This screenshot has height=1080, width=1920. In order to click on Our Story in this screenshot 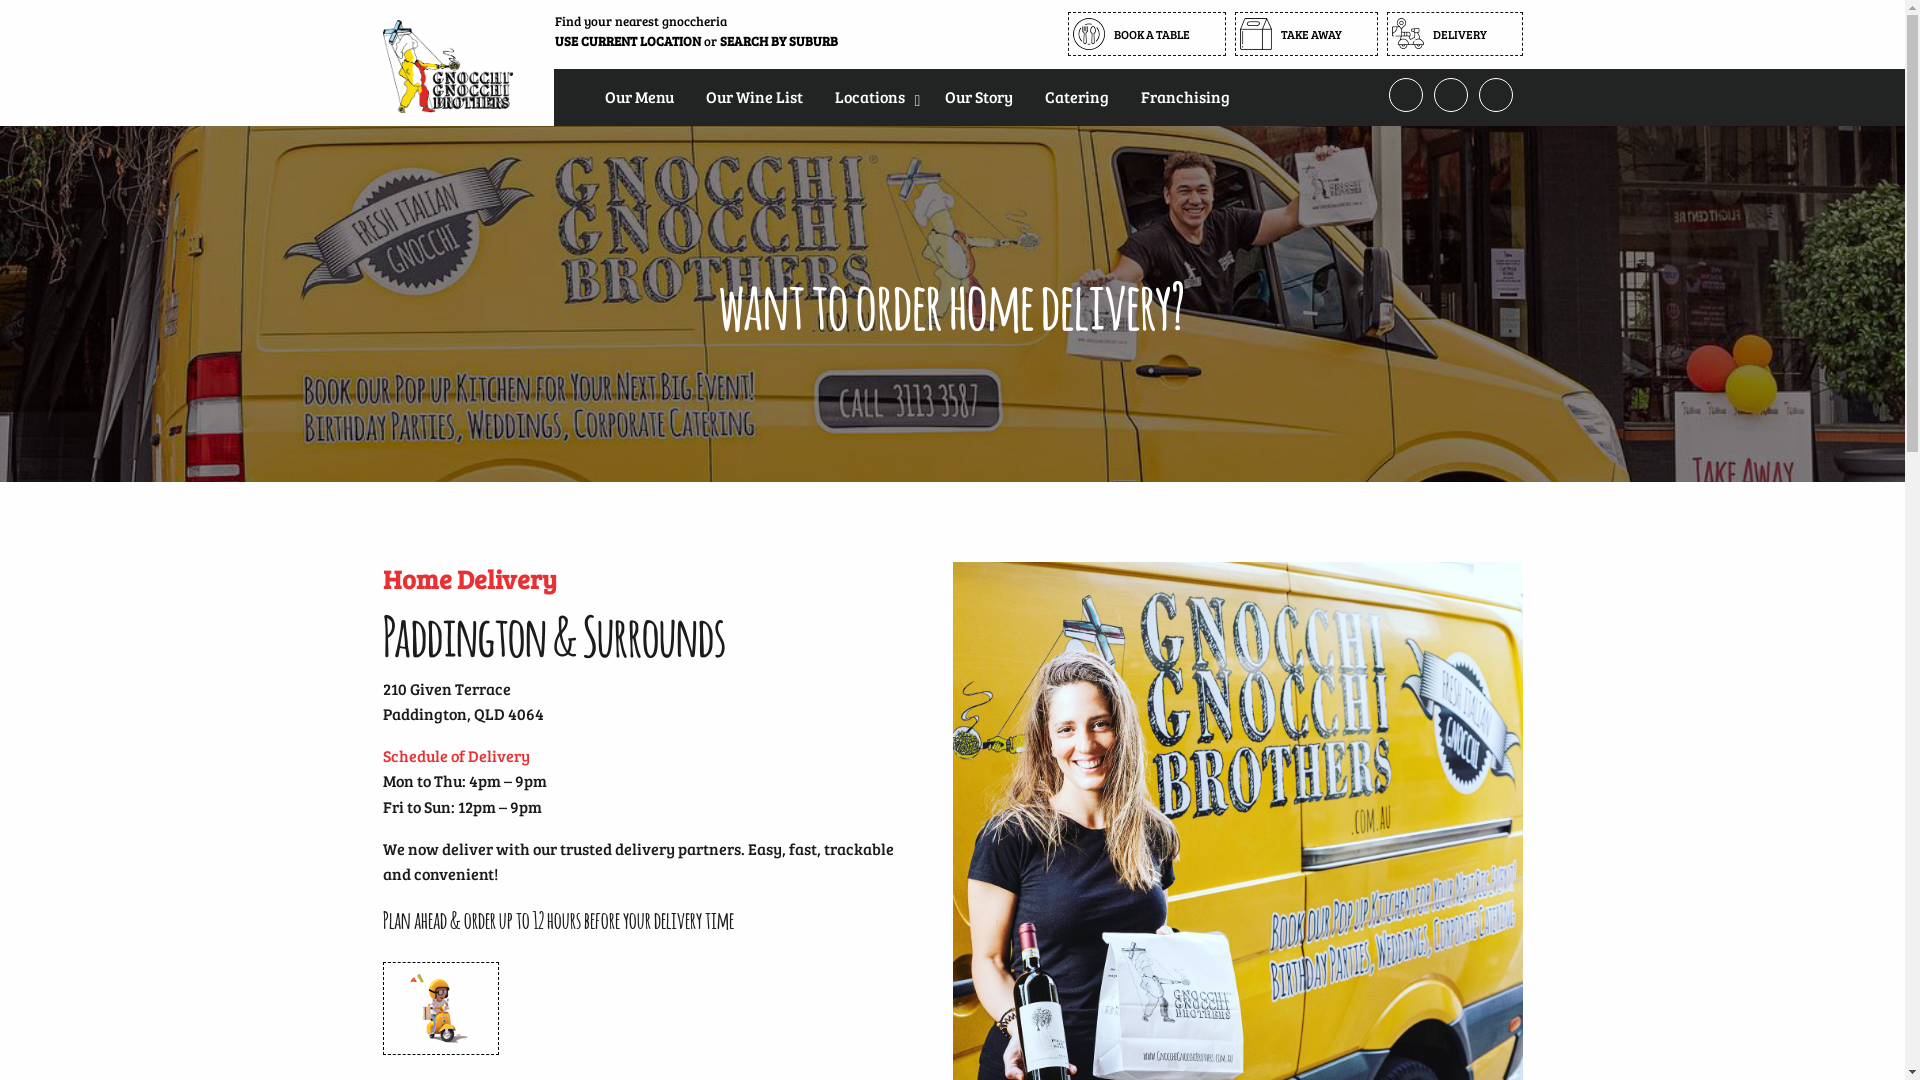, I will do `click(978, 96)`.